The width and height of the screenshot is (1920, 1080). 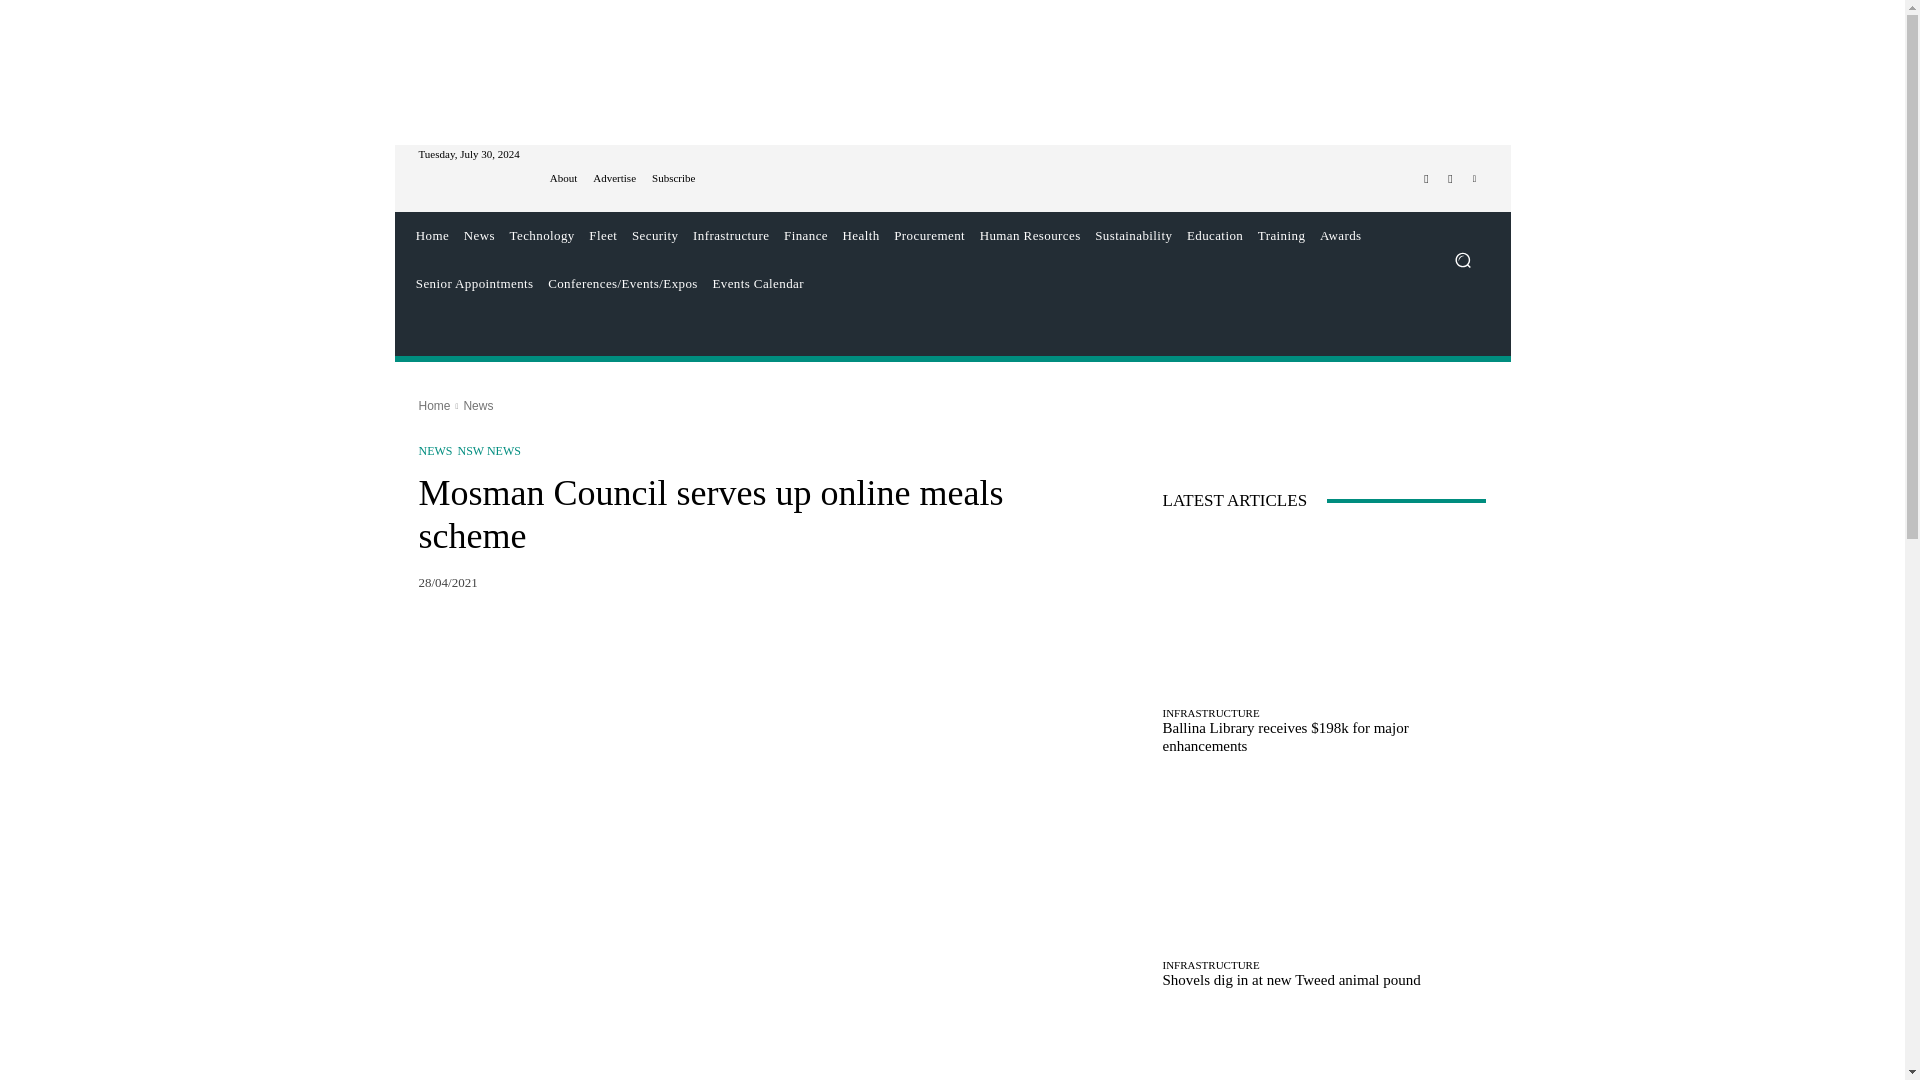 What do you see at coordinates (1474, 179) in the screenshot?
I see `Linkedin` at bounding box center [1474, 179].